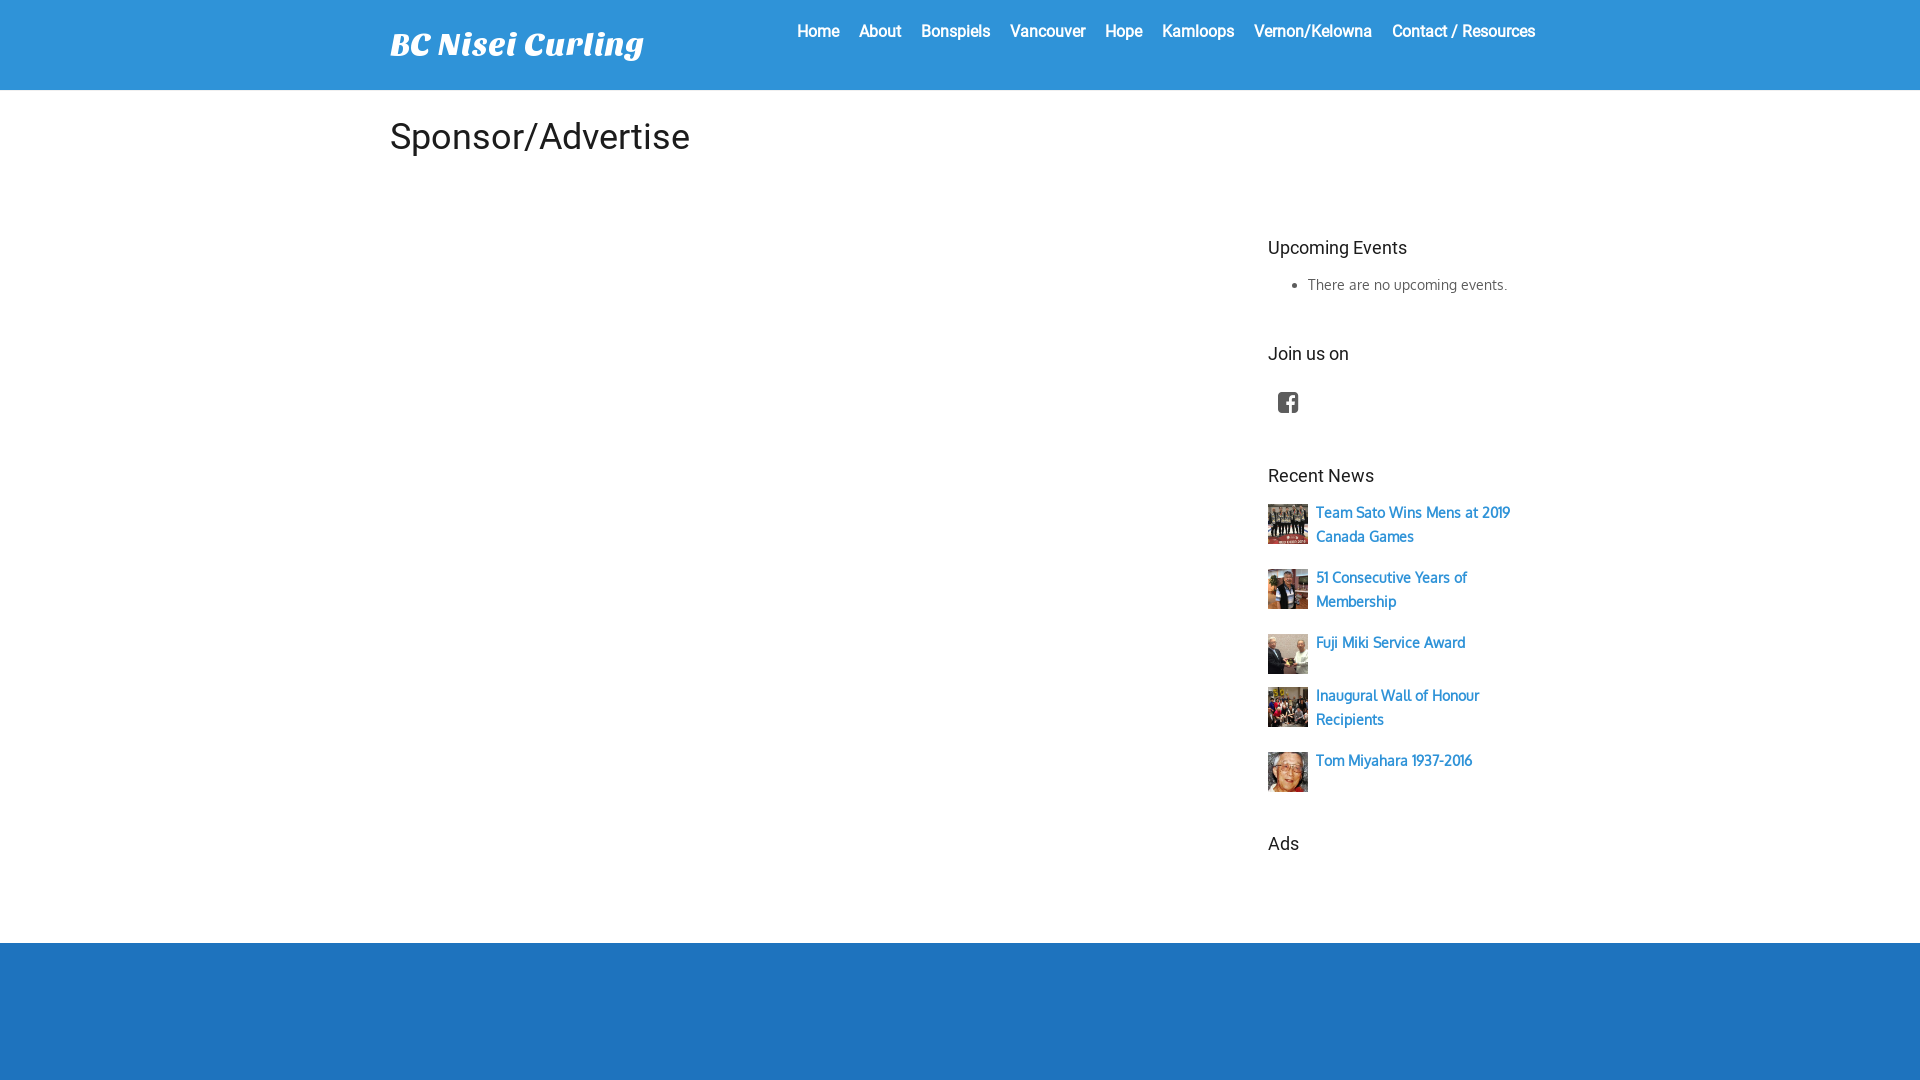  I want to click on Team Sato Wins Mens at 2019 Canada Games, so click(1288, 522).